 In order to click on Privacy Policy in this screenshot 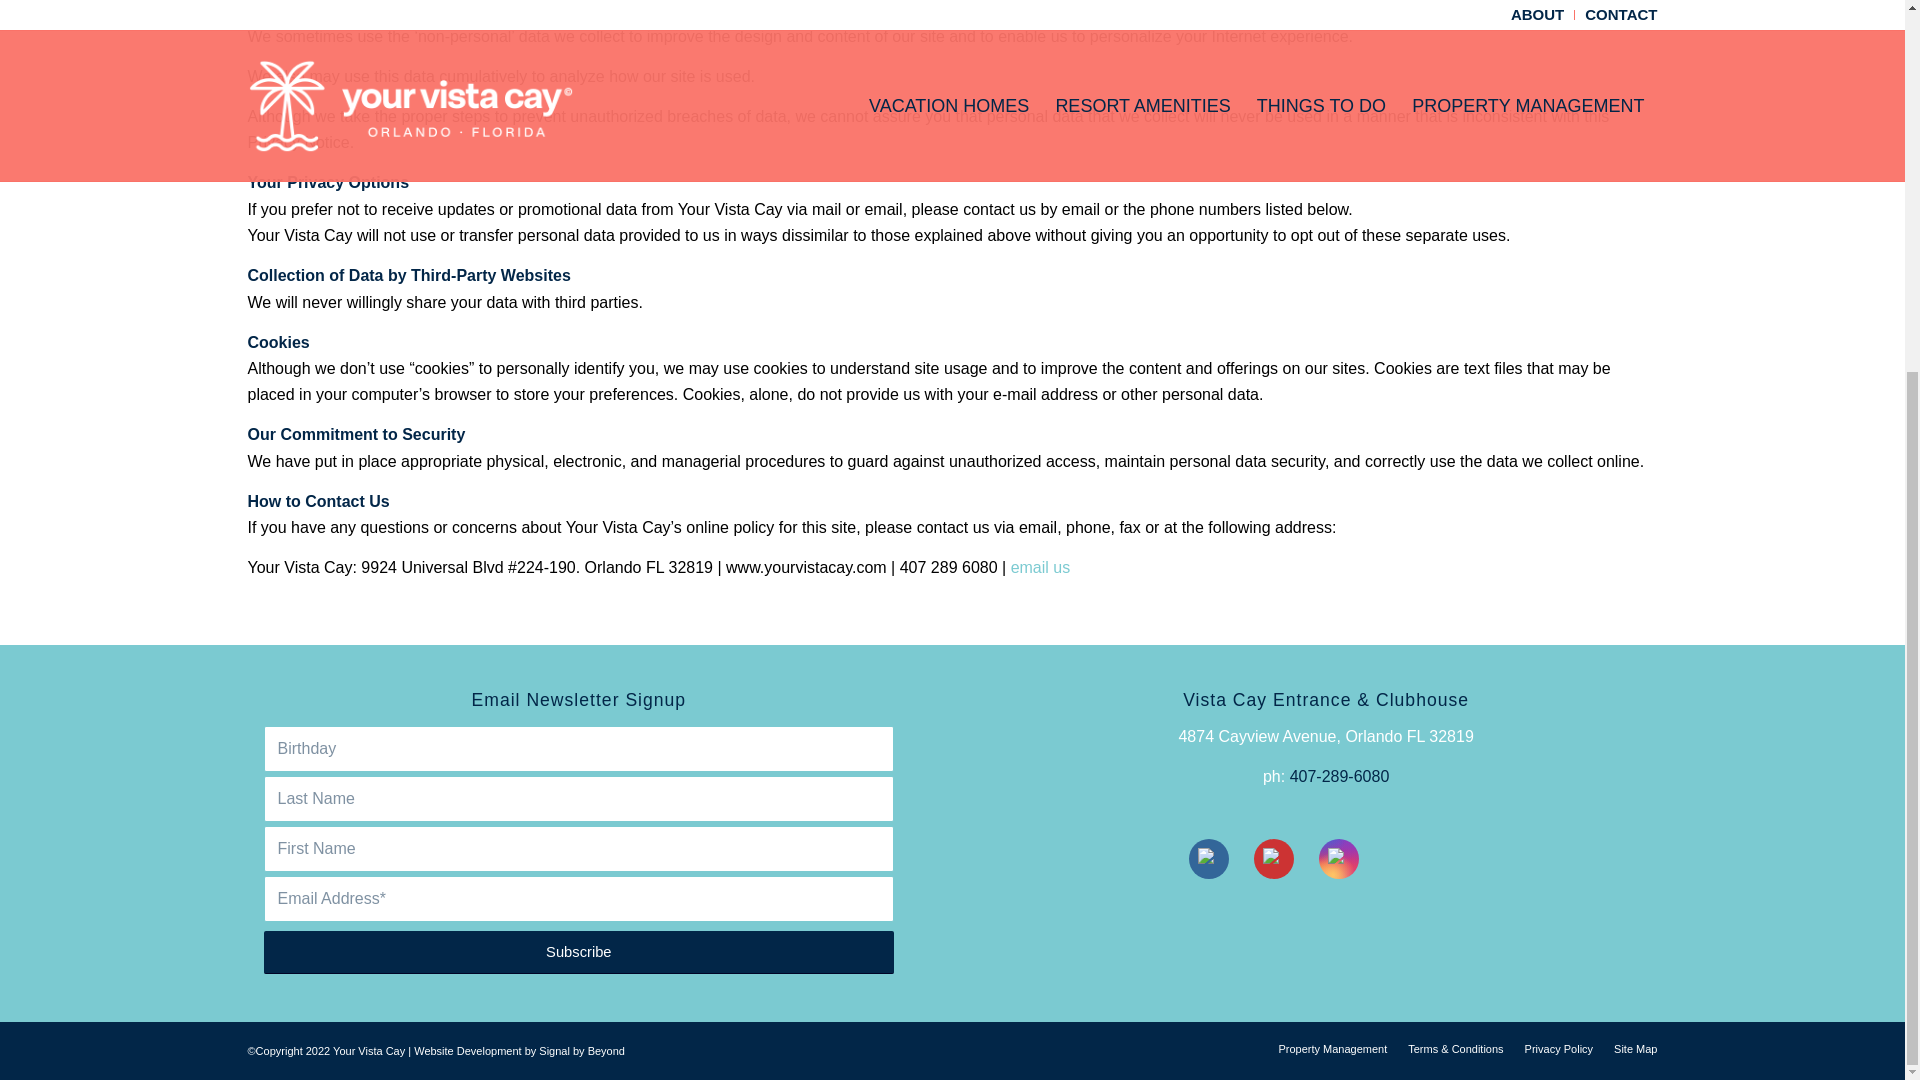, I will do `click(1558, 1049)`.